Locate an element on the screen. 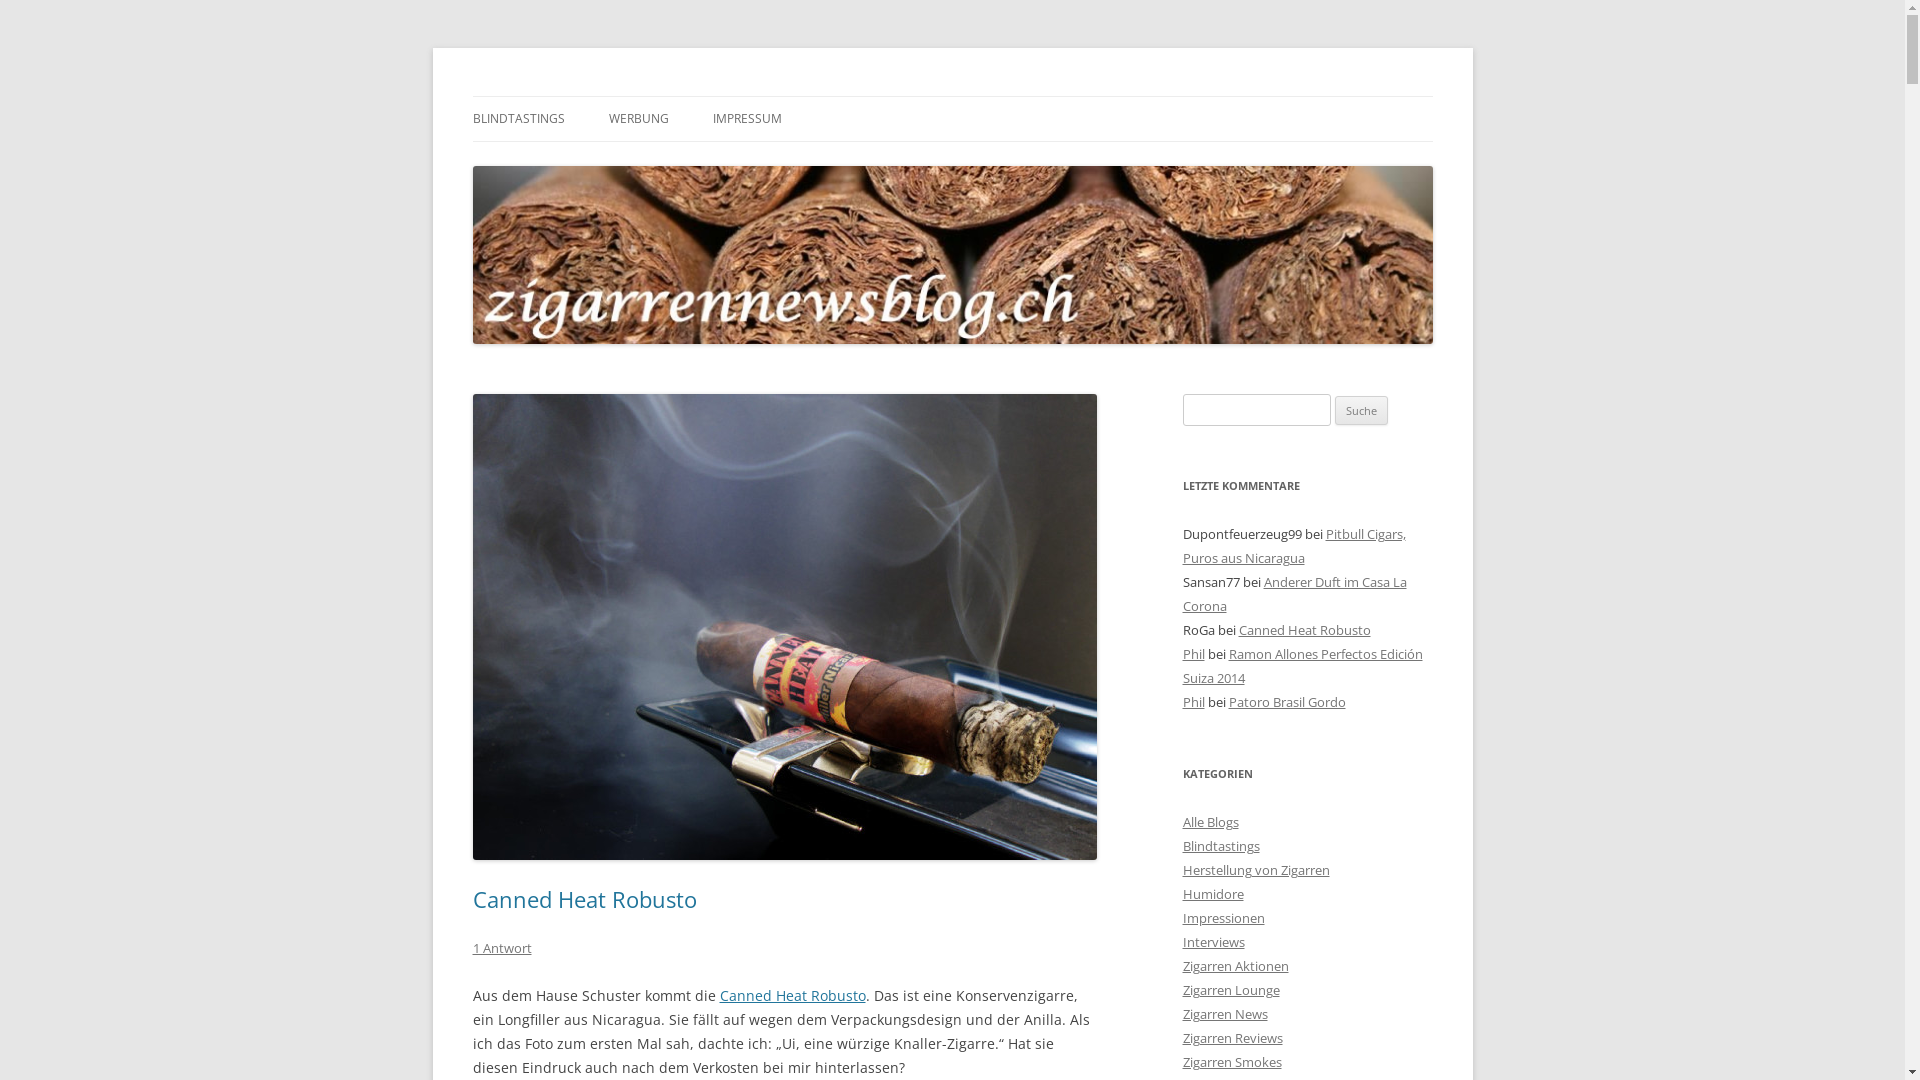 Image resolution: width=1920 pixels, height=1080 pixels. Zigarren Lounge is located at coordinates (1230, 990).